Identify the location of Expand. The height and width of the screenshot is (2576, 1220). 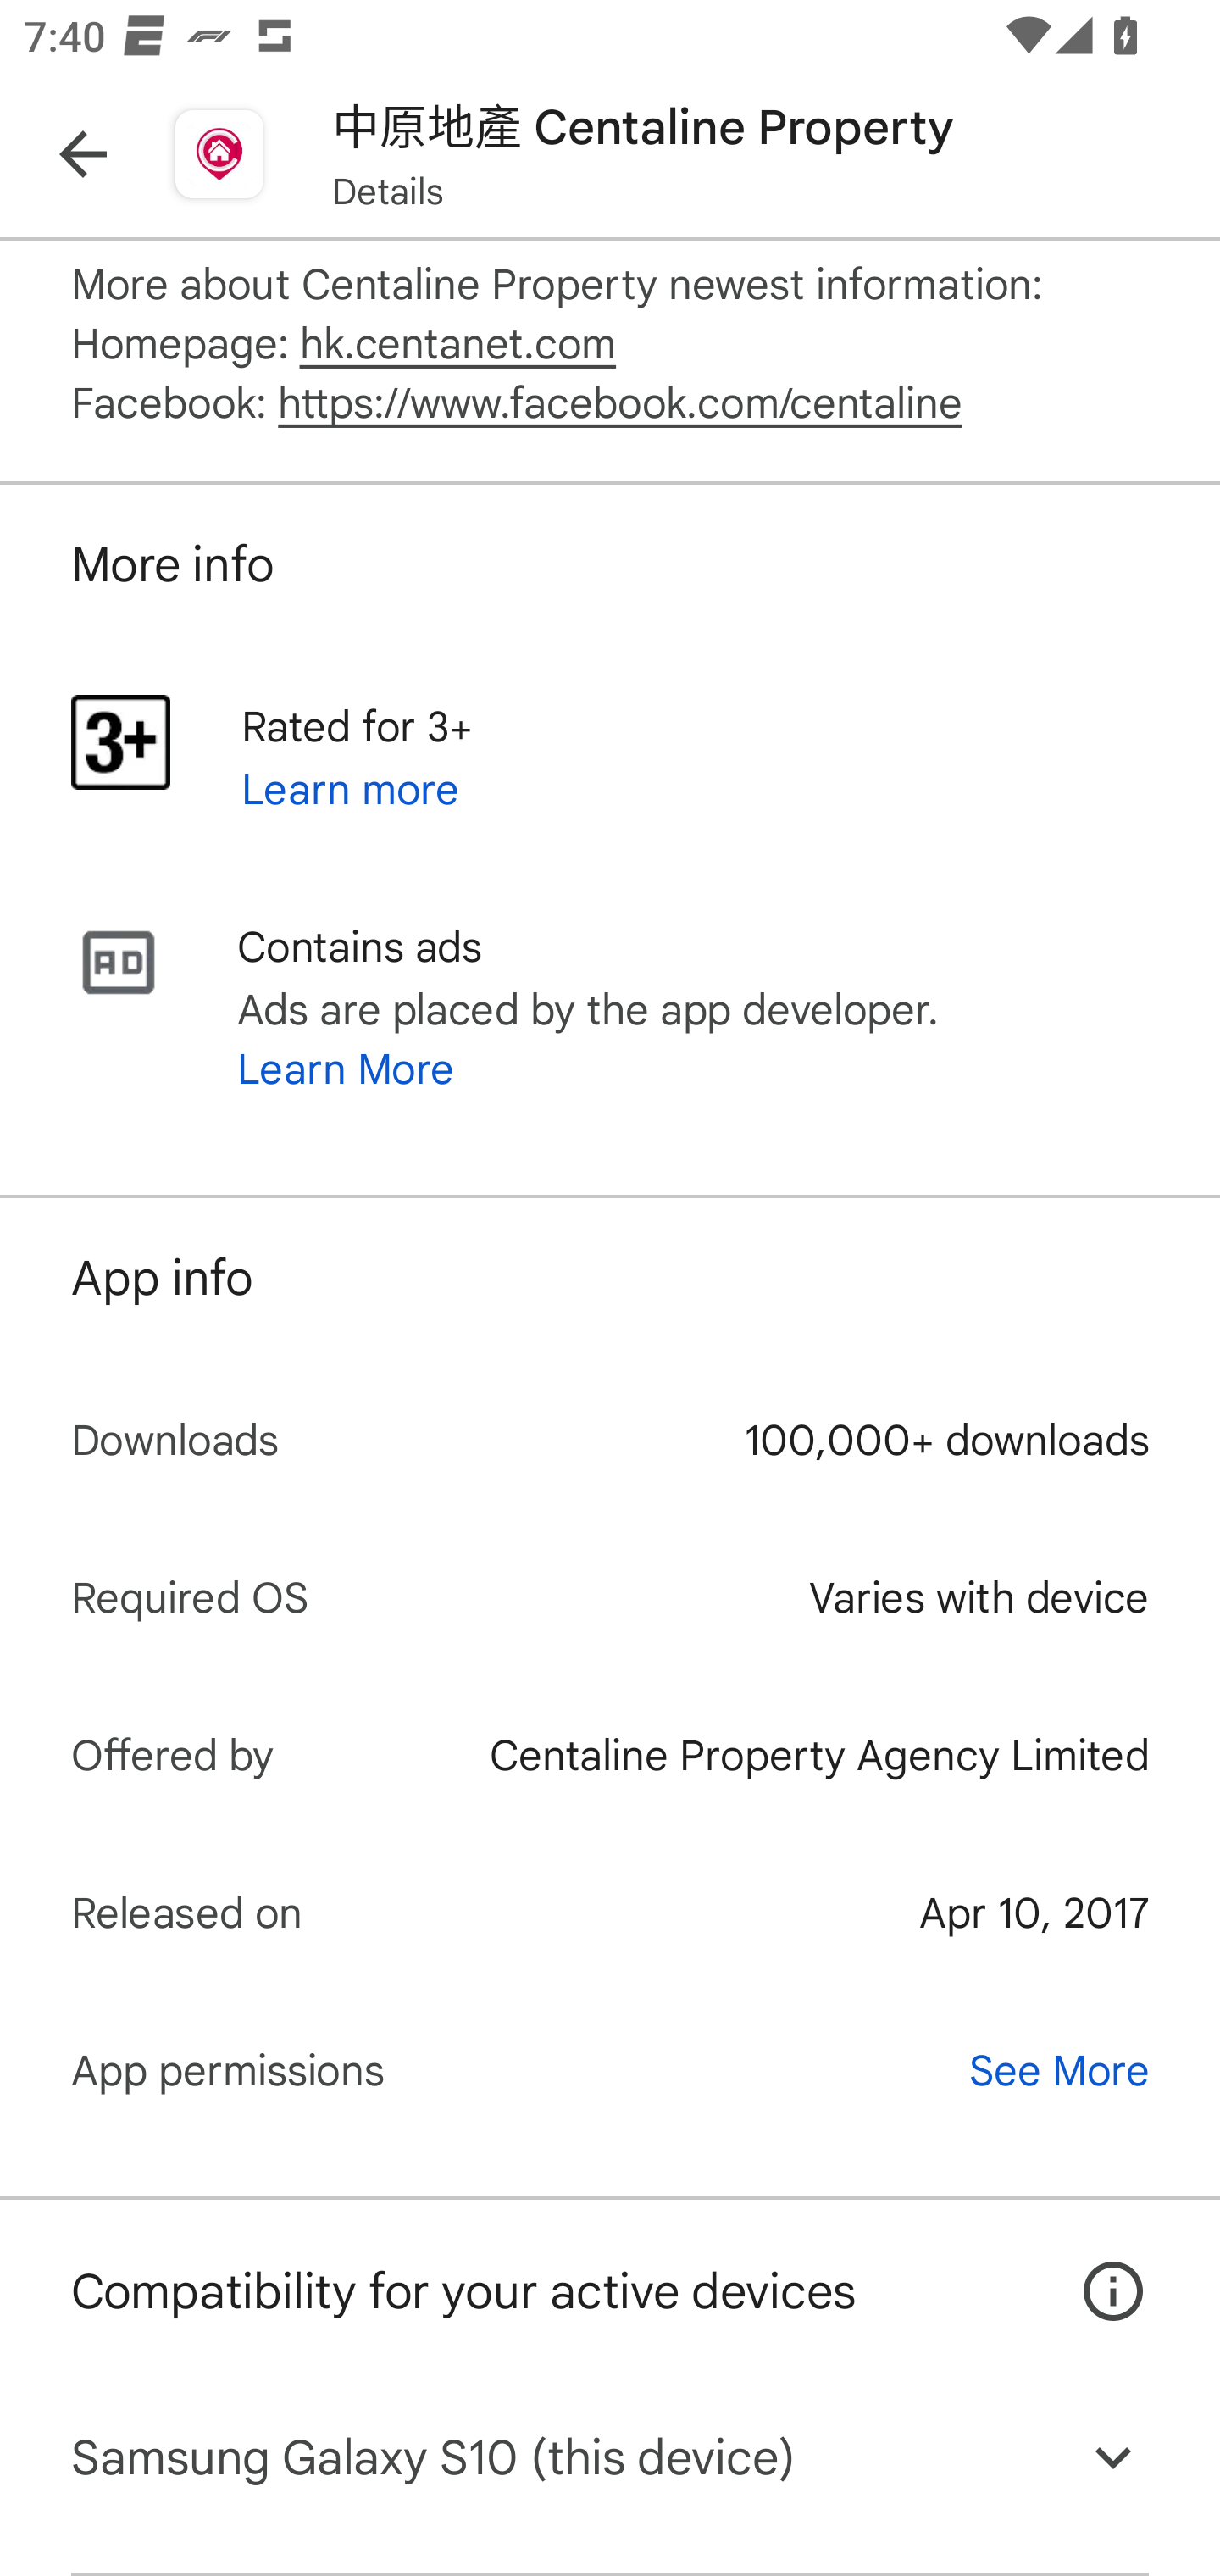
(1113, 2457).